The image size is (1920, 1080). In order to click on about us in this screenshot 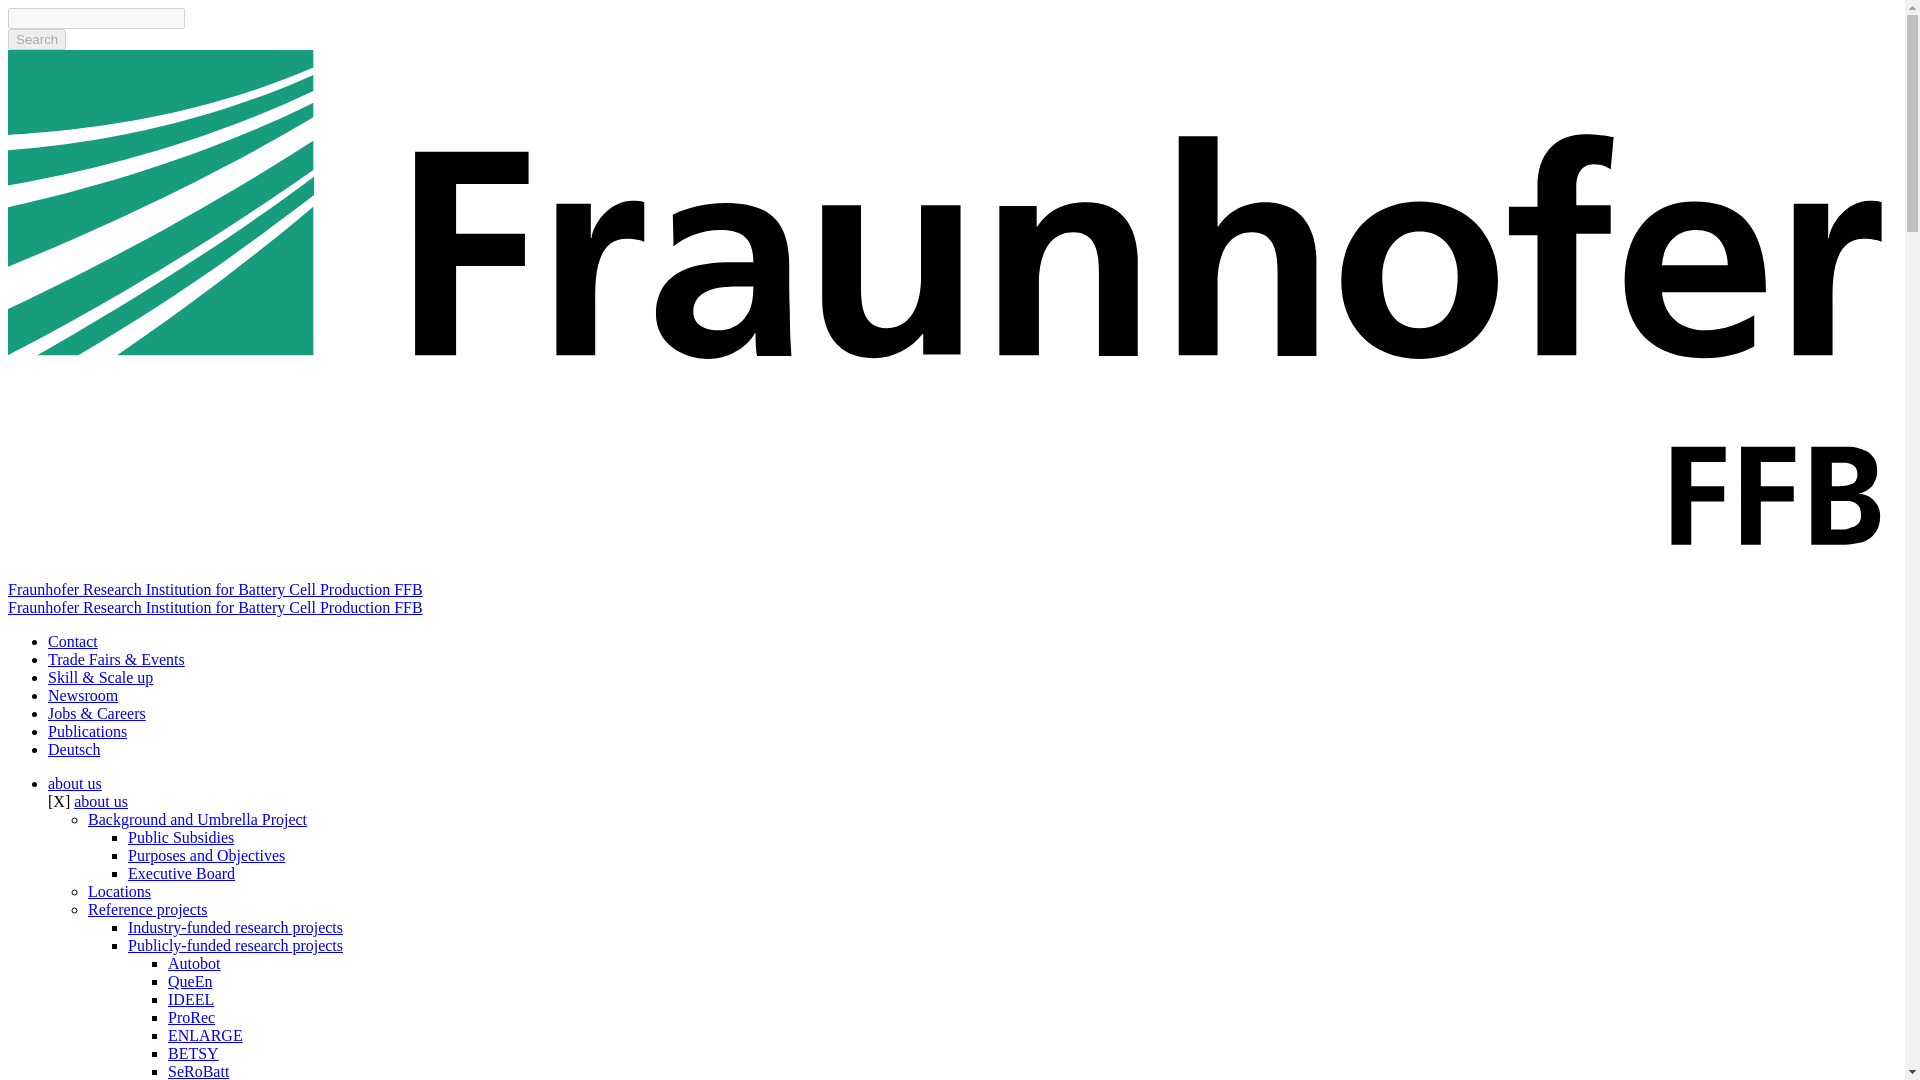, I will do `click(101, 801)`.